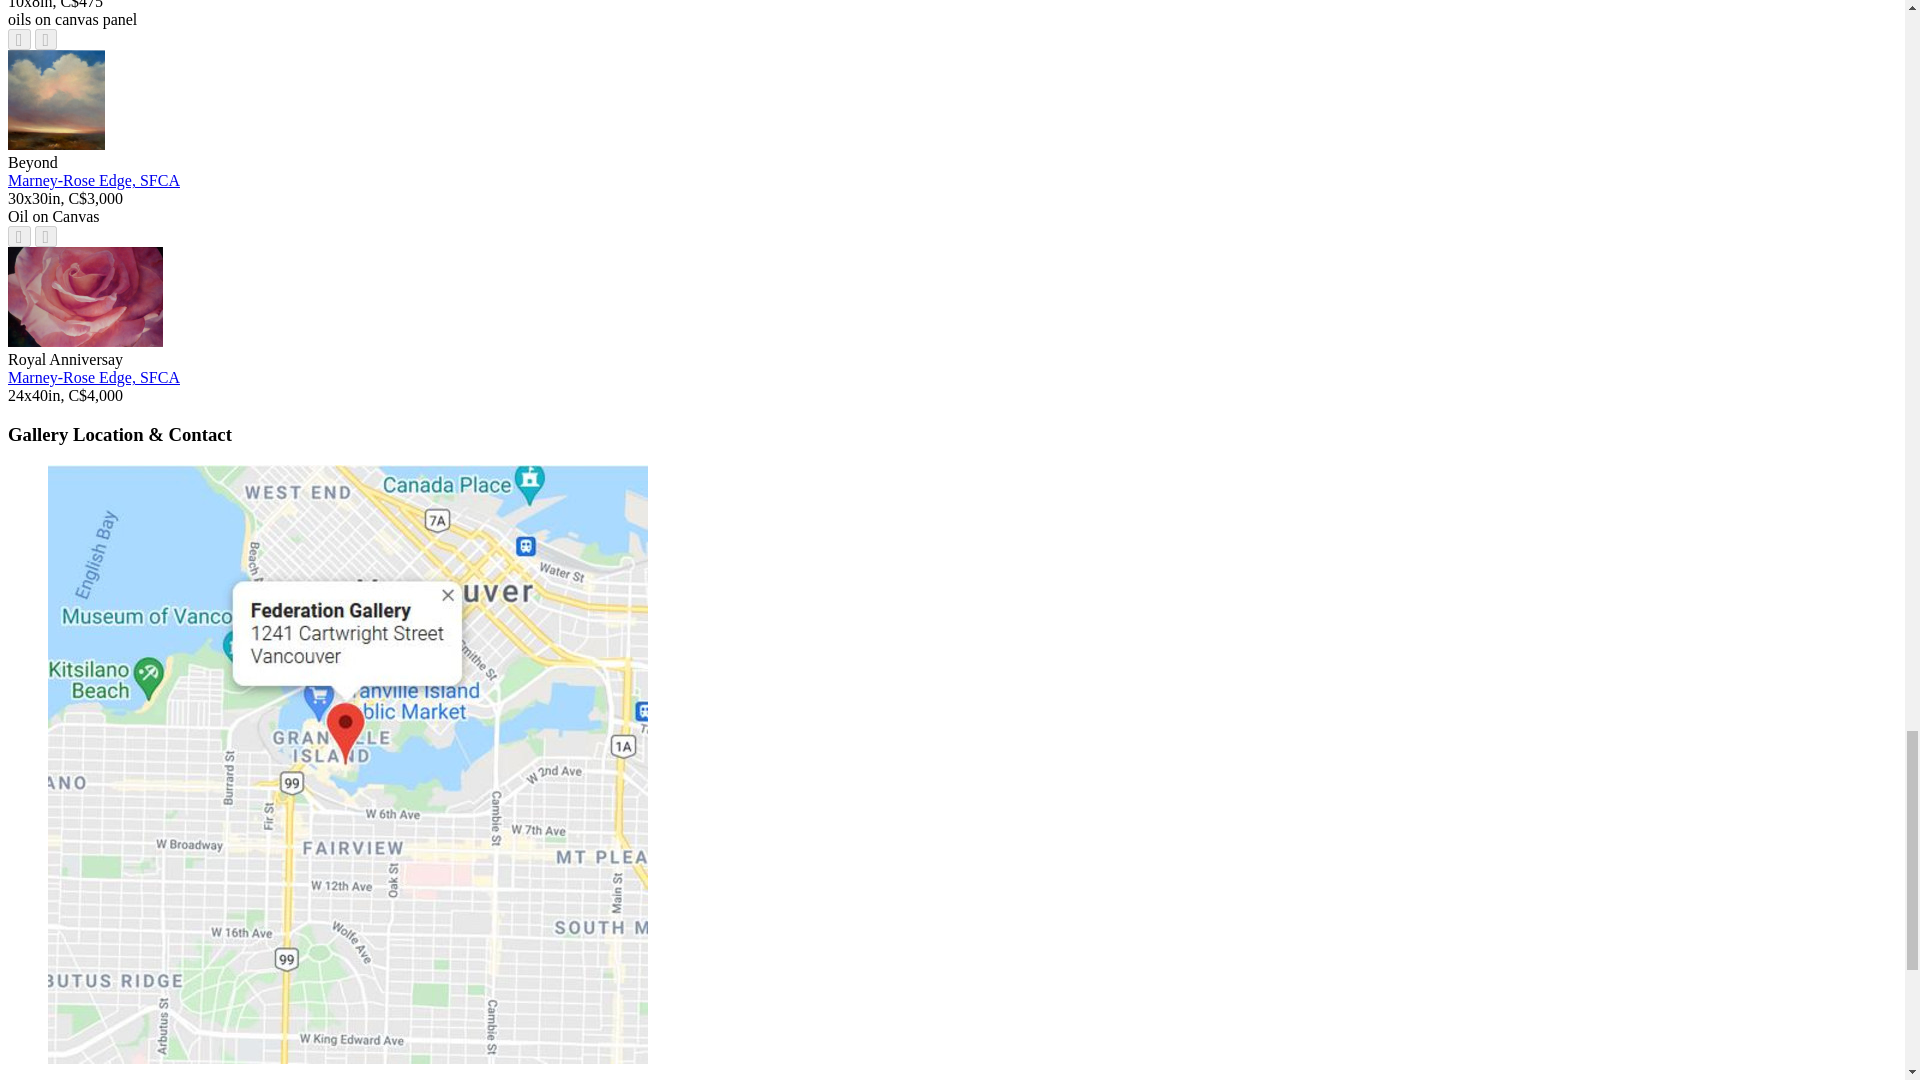 Image resolution: width=1920 pixels, height=1080 pixels. Describe the element at coordinates (94, 180) in the screenshot. I see `Marney-Rose Edge, SFCA` at that location.